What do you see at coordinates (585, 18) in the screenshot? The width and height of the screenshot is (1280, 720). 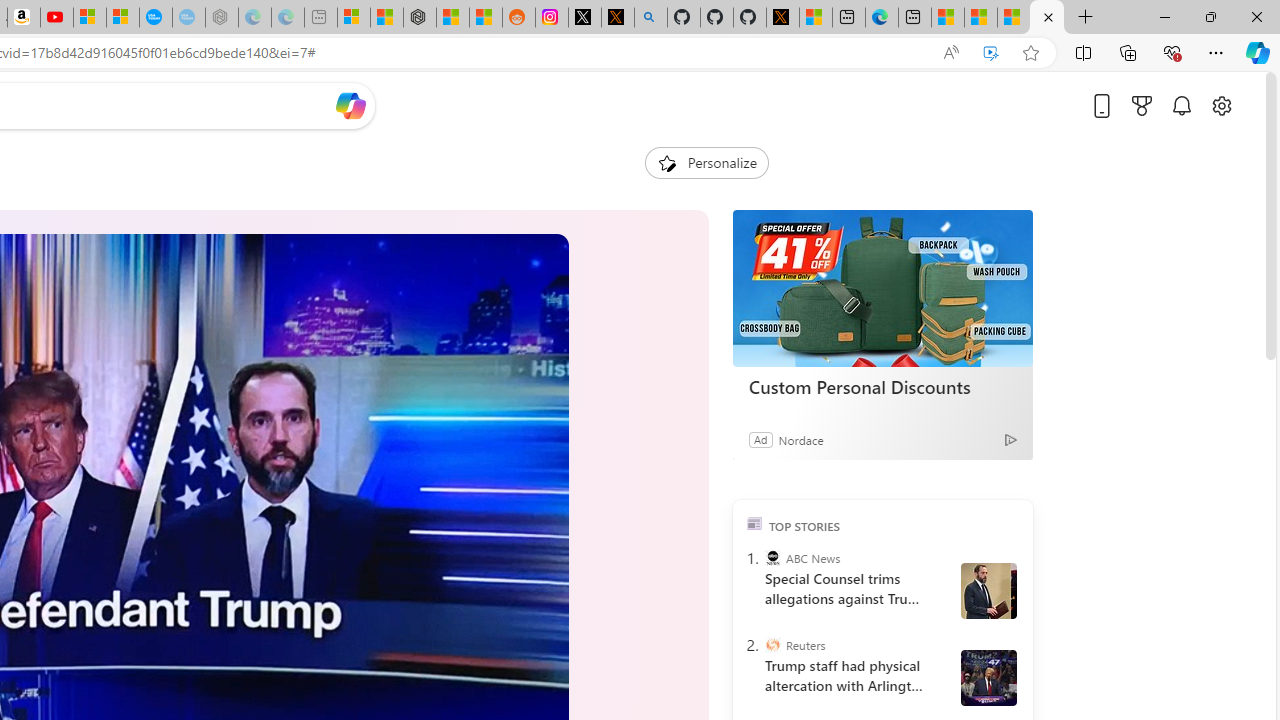 I see `Log in to X / X` at bounding box center [585, 18].